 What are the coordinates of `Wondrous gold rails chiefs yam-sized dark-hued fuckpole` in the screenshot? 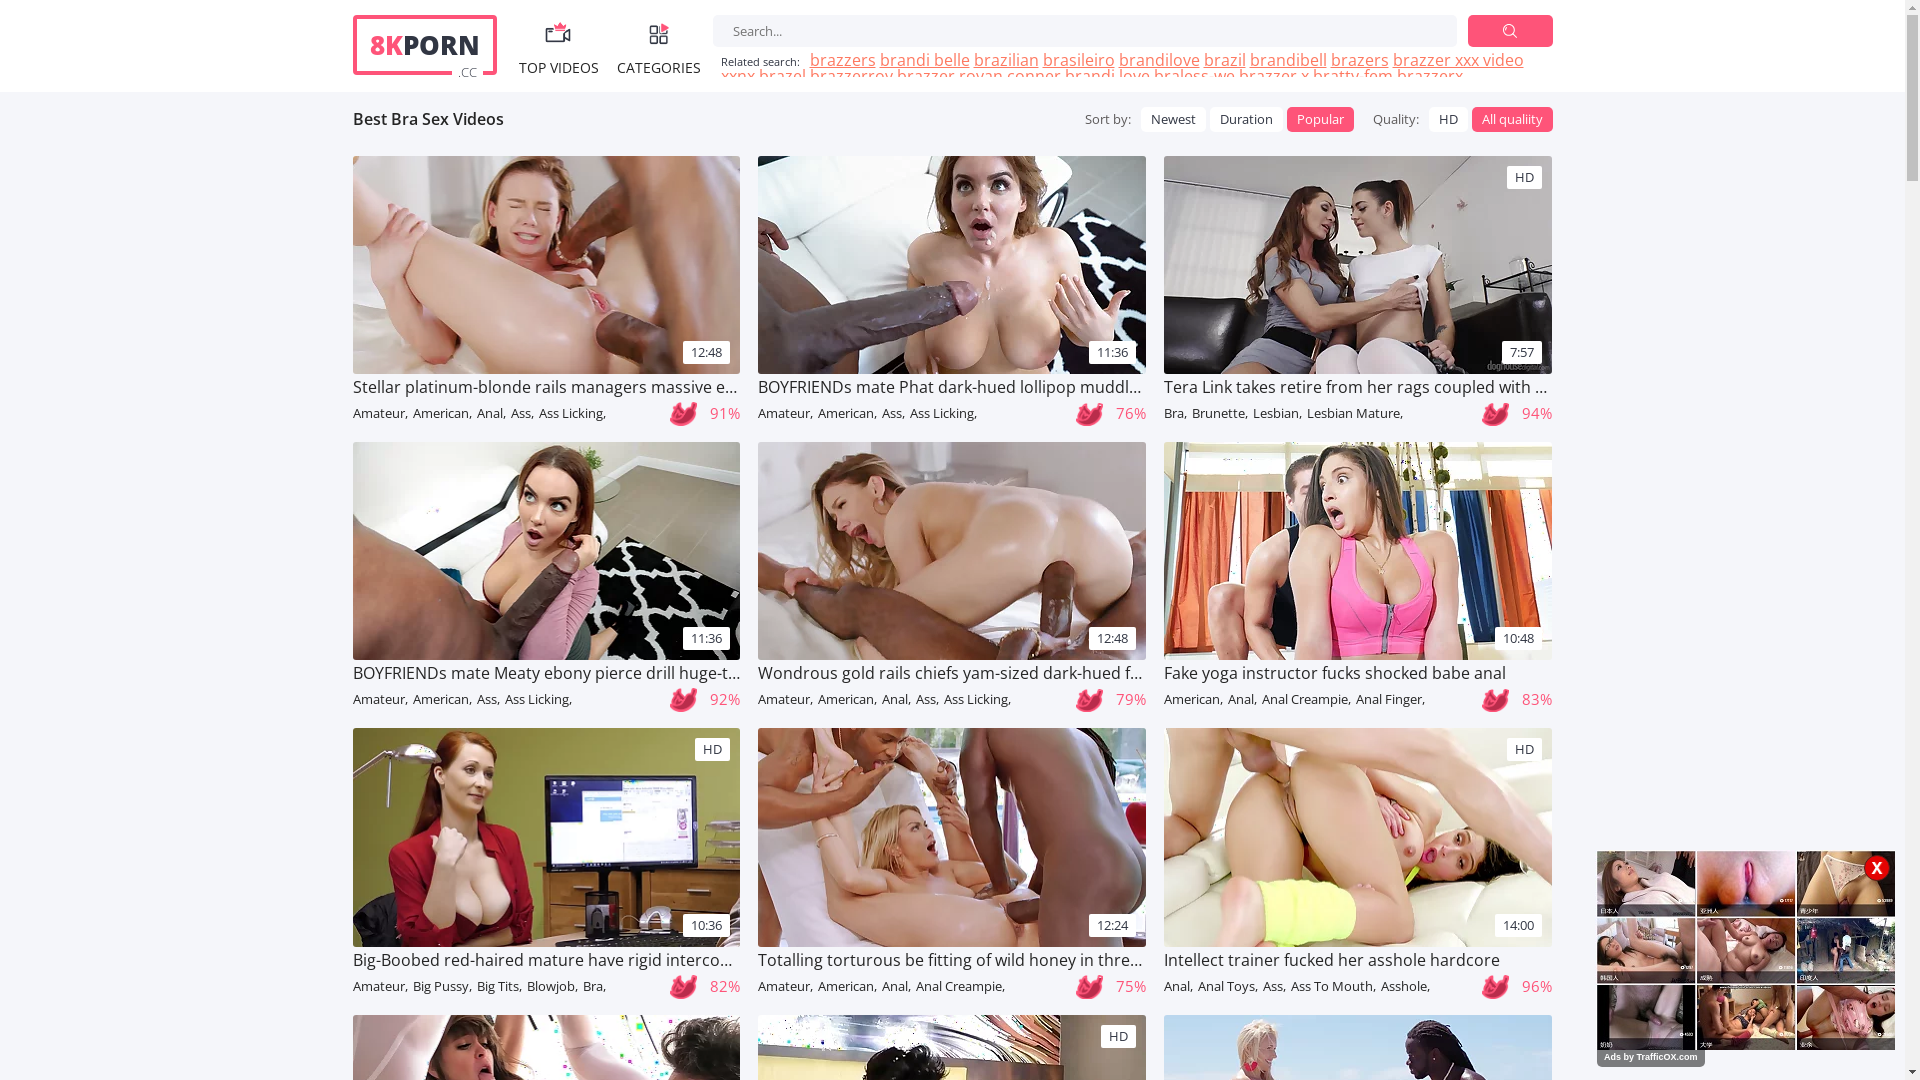 It's located at (952, 674).